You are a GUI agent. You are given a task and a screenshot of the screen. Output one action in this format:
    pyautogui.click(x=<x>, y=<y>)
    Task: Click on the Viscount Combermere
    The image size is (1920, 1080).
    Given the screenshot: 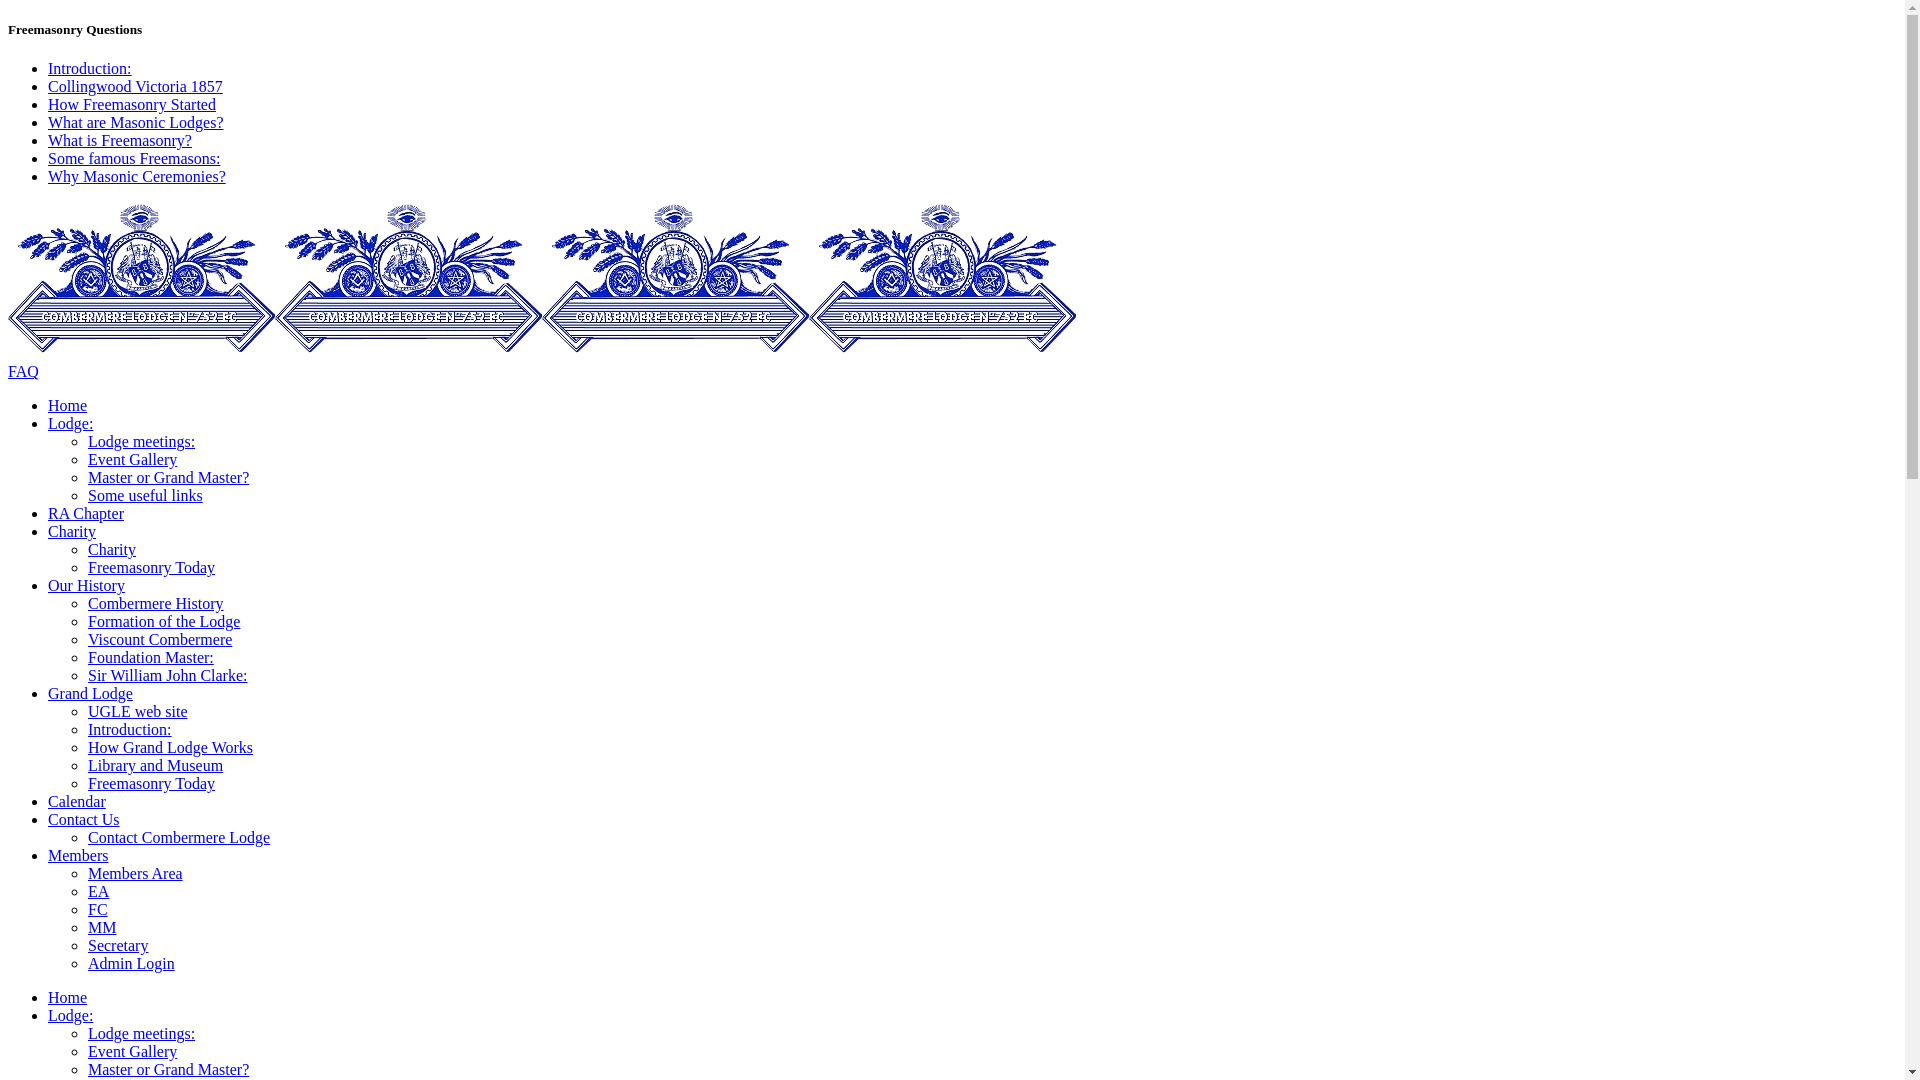 What is the action you would take?
    pyautogui.click(x=160, y=640)
    